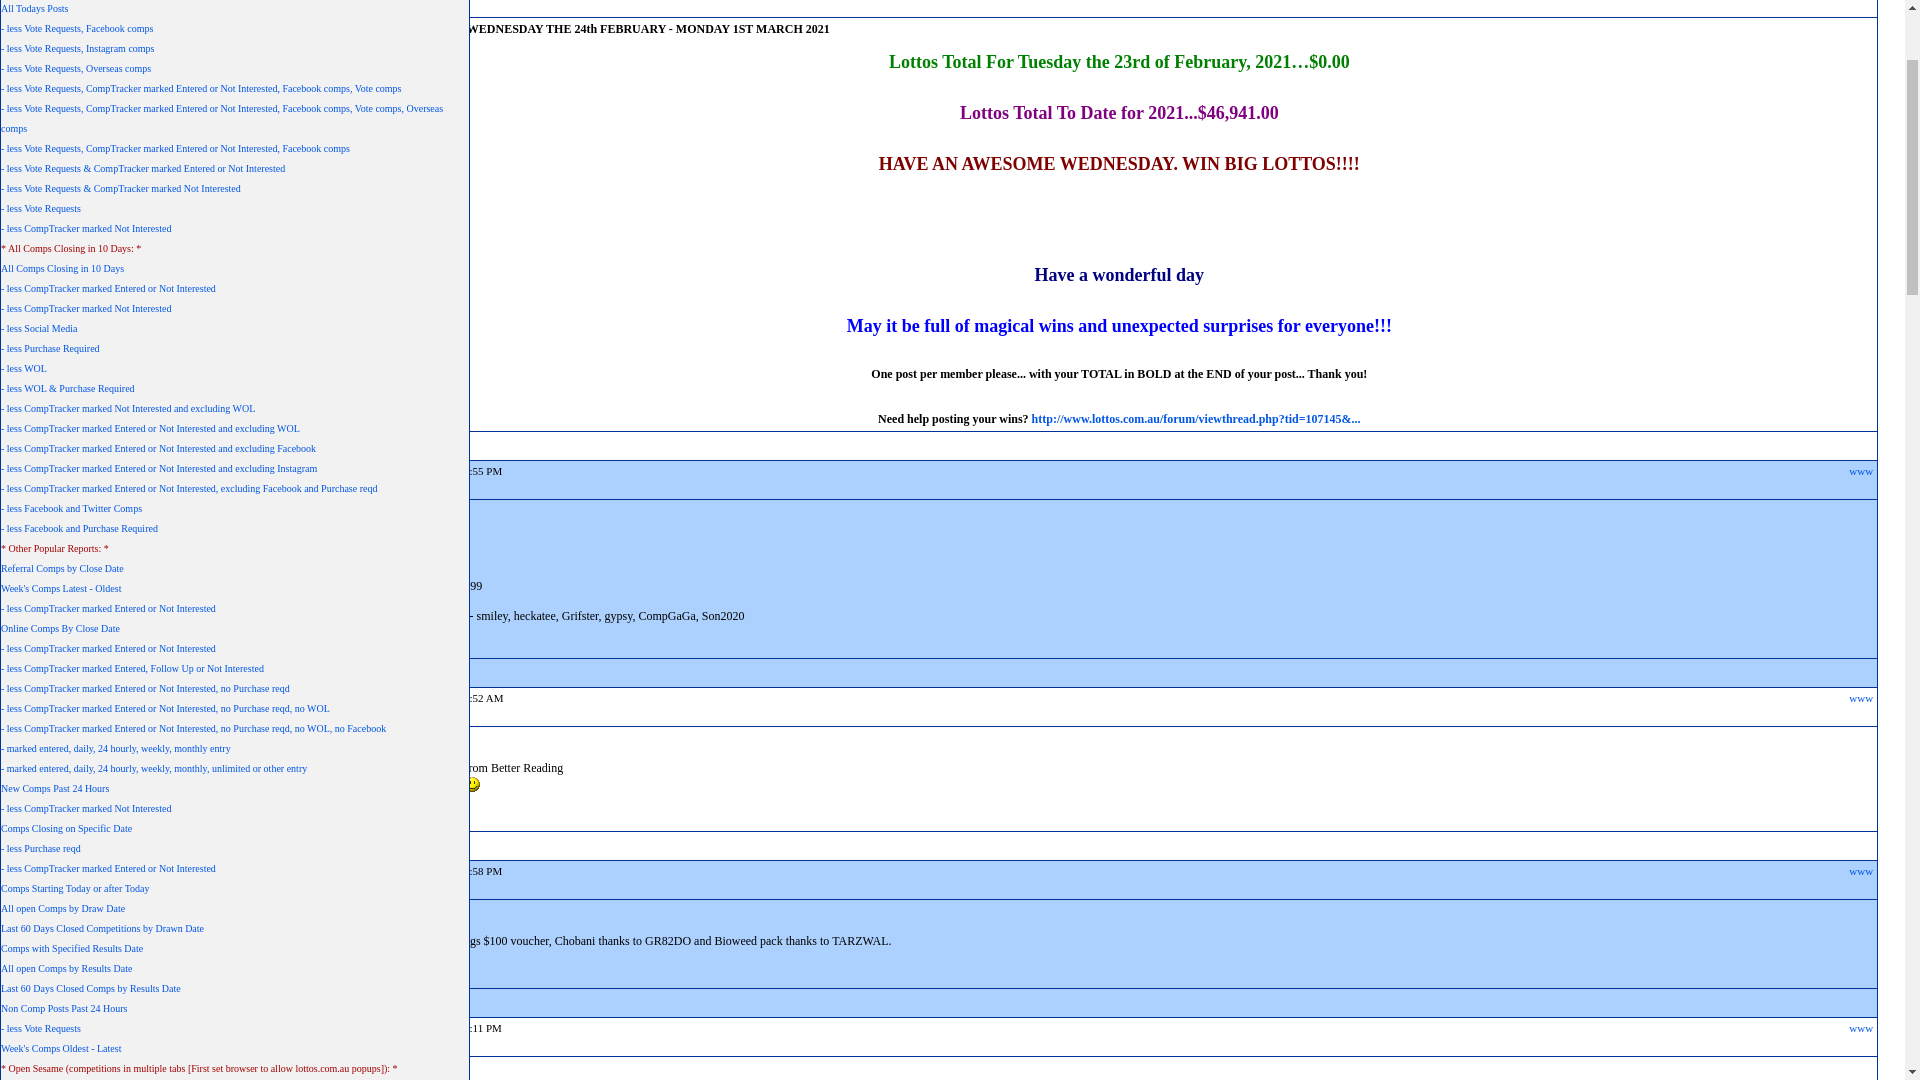  What do you see at coordinates (1856, 138) in the screenshot?
I see `Go To Bottom` at bounding box center [1856, 138].